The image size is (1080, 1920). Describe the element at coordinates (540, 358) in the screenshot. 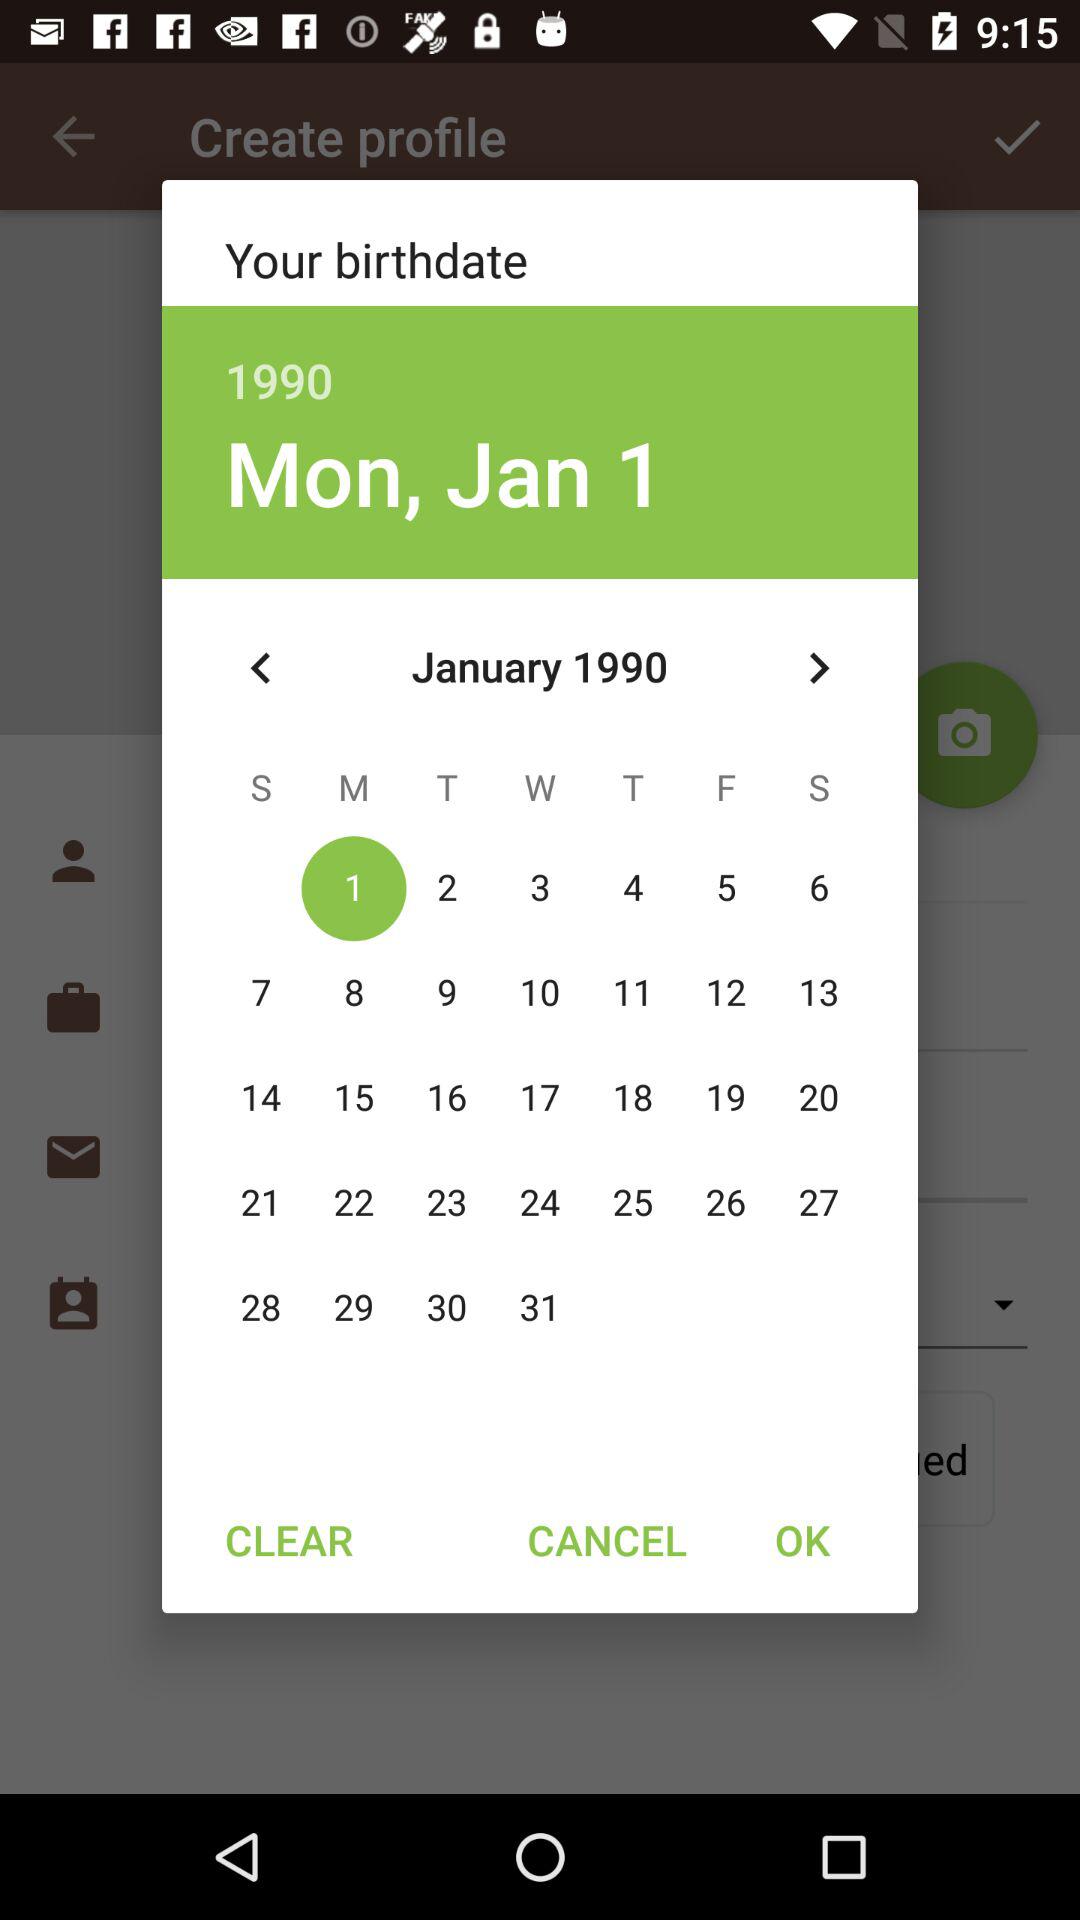

I see `press item above mon, jan 1 icon` at that location.